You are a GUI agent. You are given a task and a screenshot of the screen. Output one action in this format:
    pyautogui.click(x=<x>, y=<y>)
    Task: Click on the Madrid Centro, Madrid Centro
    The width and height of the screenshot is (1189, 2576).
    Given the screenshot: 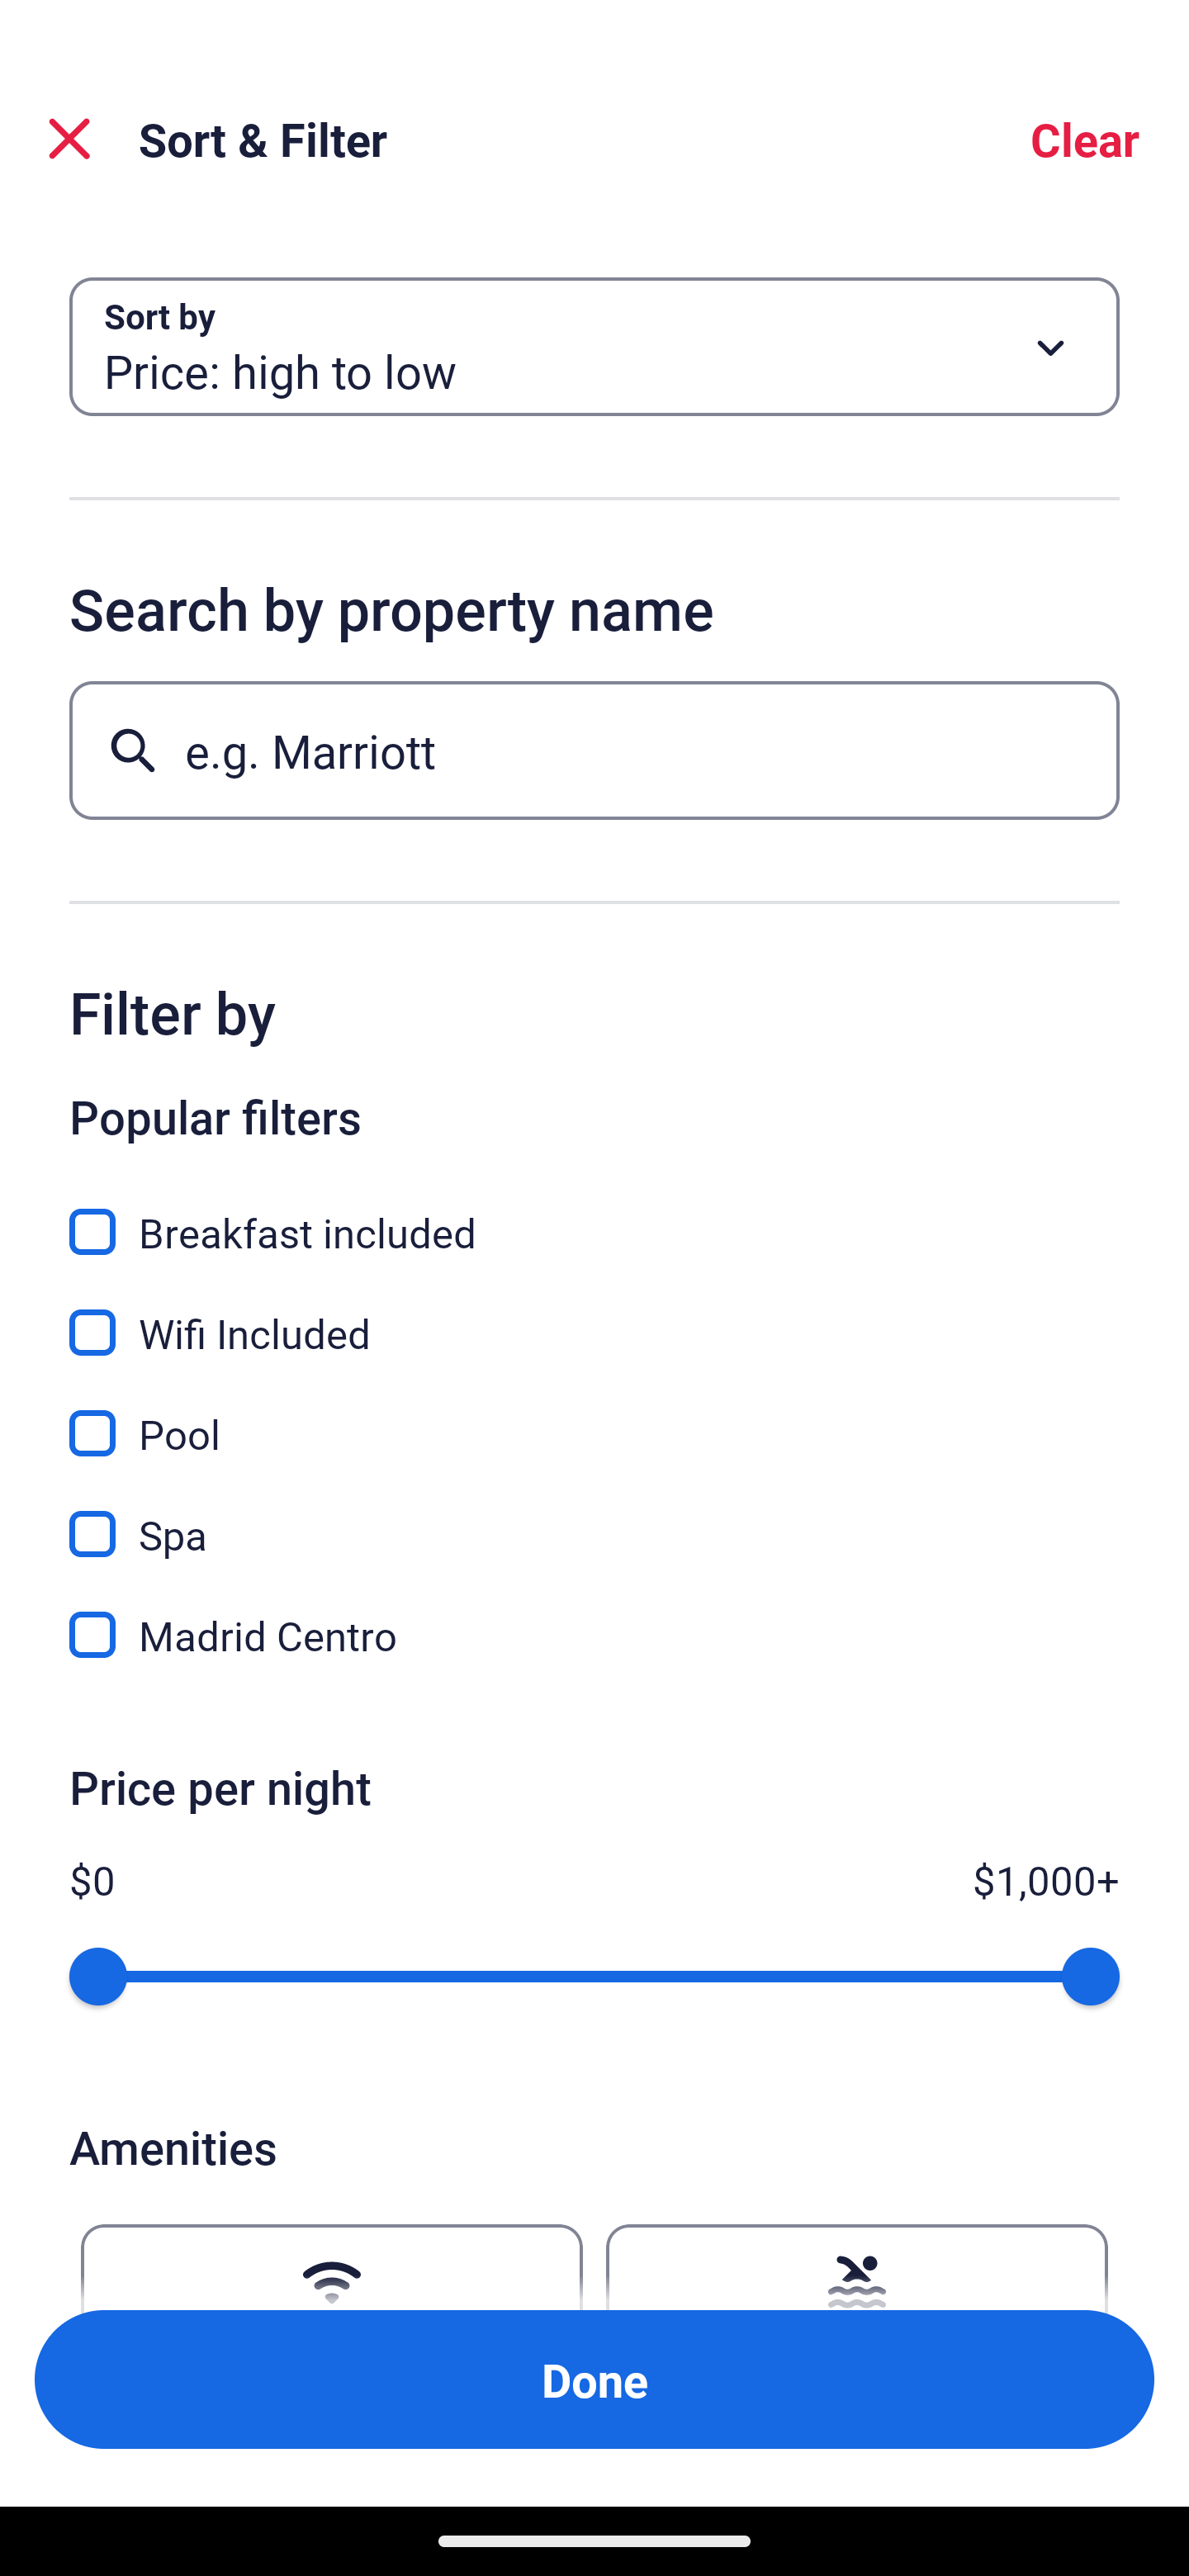 What is the action you would take?
    pyautogui.click(x=594, y=1635)
    